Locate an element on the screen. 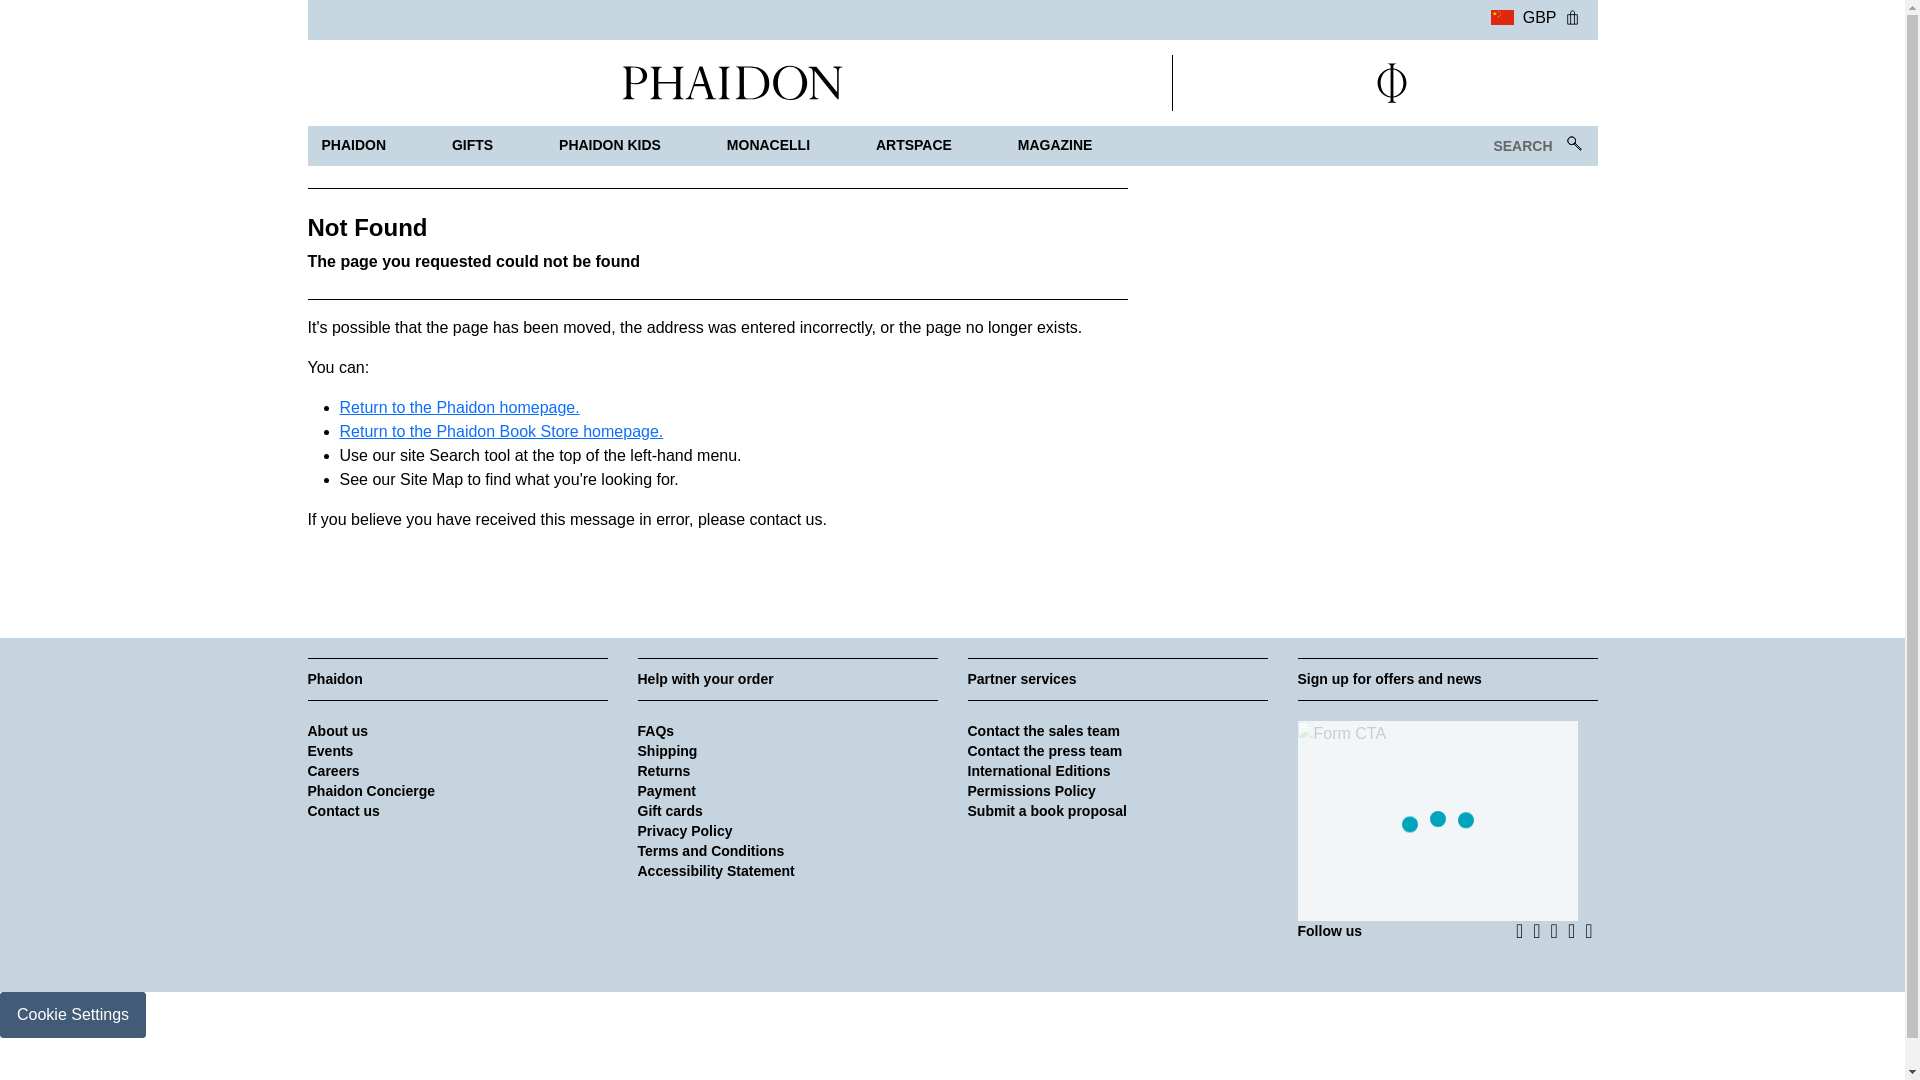 The image size is (1920, 1080). PHAIDON is located at coordinates (354, 146).